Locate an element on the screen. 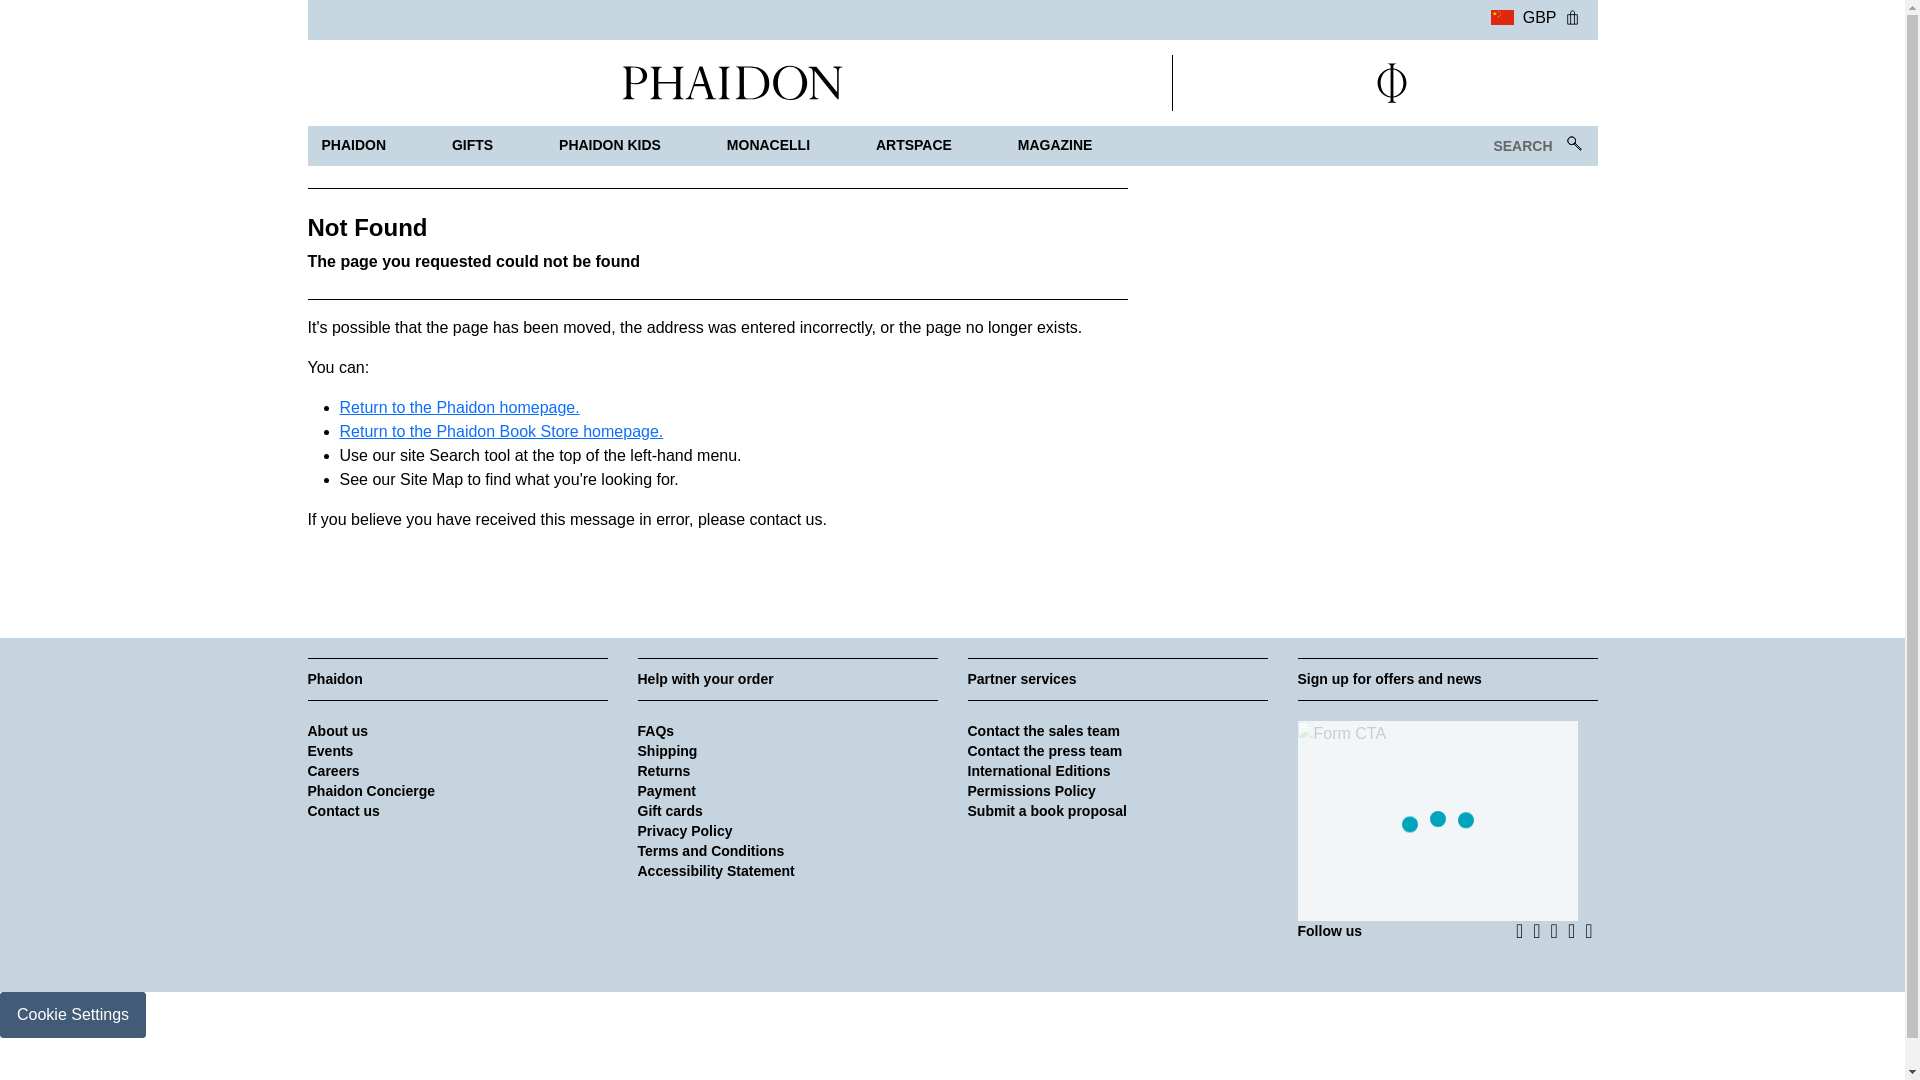 The image size is (1920, 1080). PHAIDON is located at coordinates (354, 146).